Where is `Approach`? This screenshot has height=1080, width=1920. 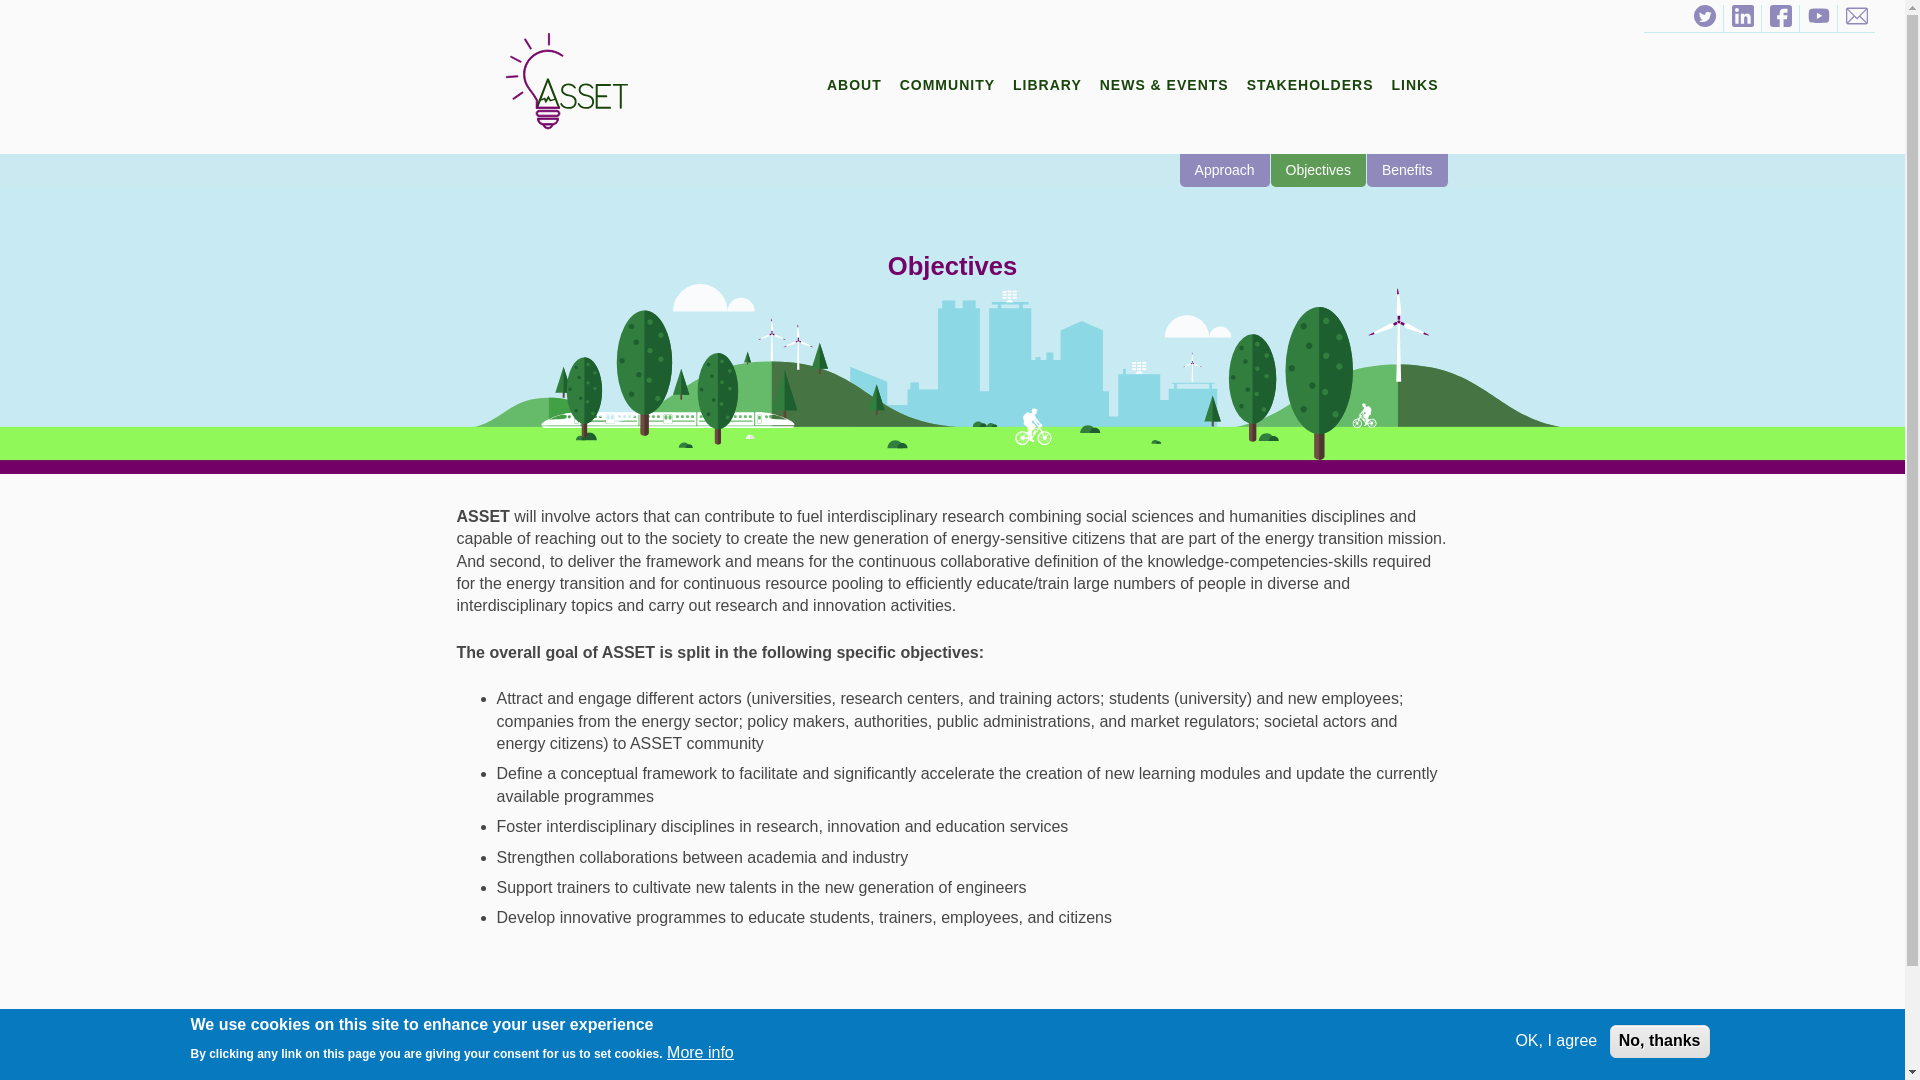
Approach is located at coordinates (1226, 170).